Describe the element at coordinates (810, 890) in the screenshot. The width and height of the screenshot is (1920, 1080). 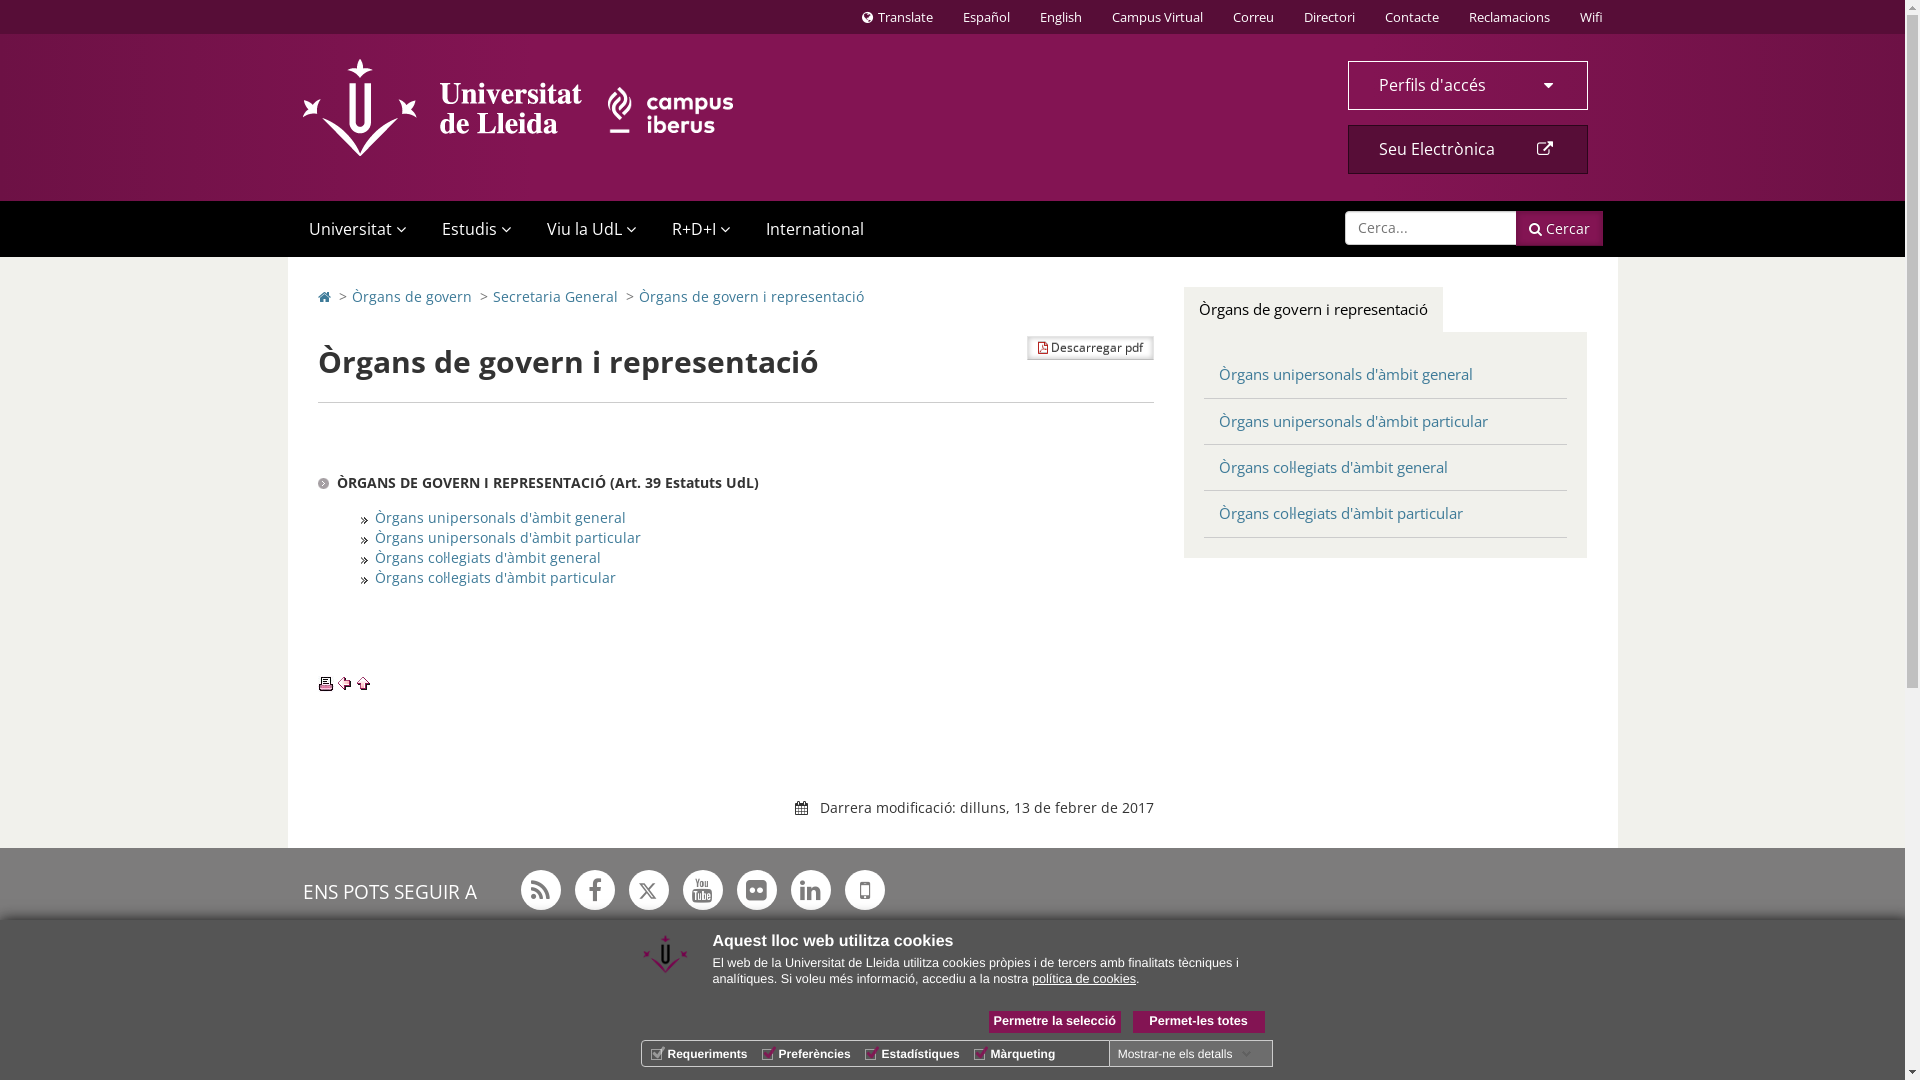
I see `Linkedin` at that location.